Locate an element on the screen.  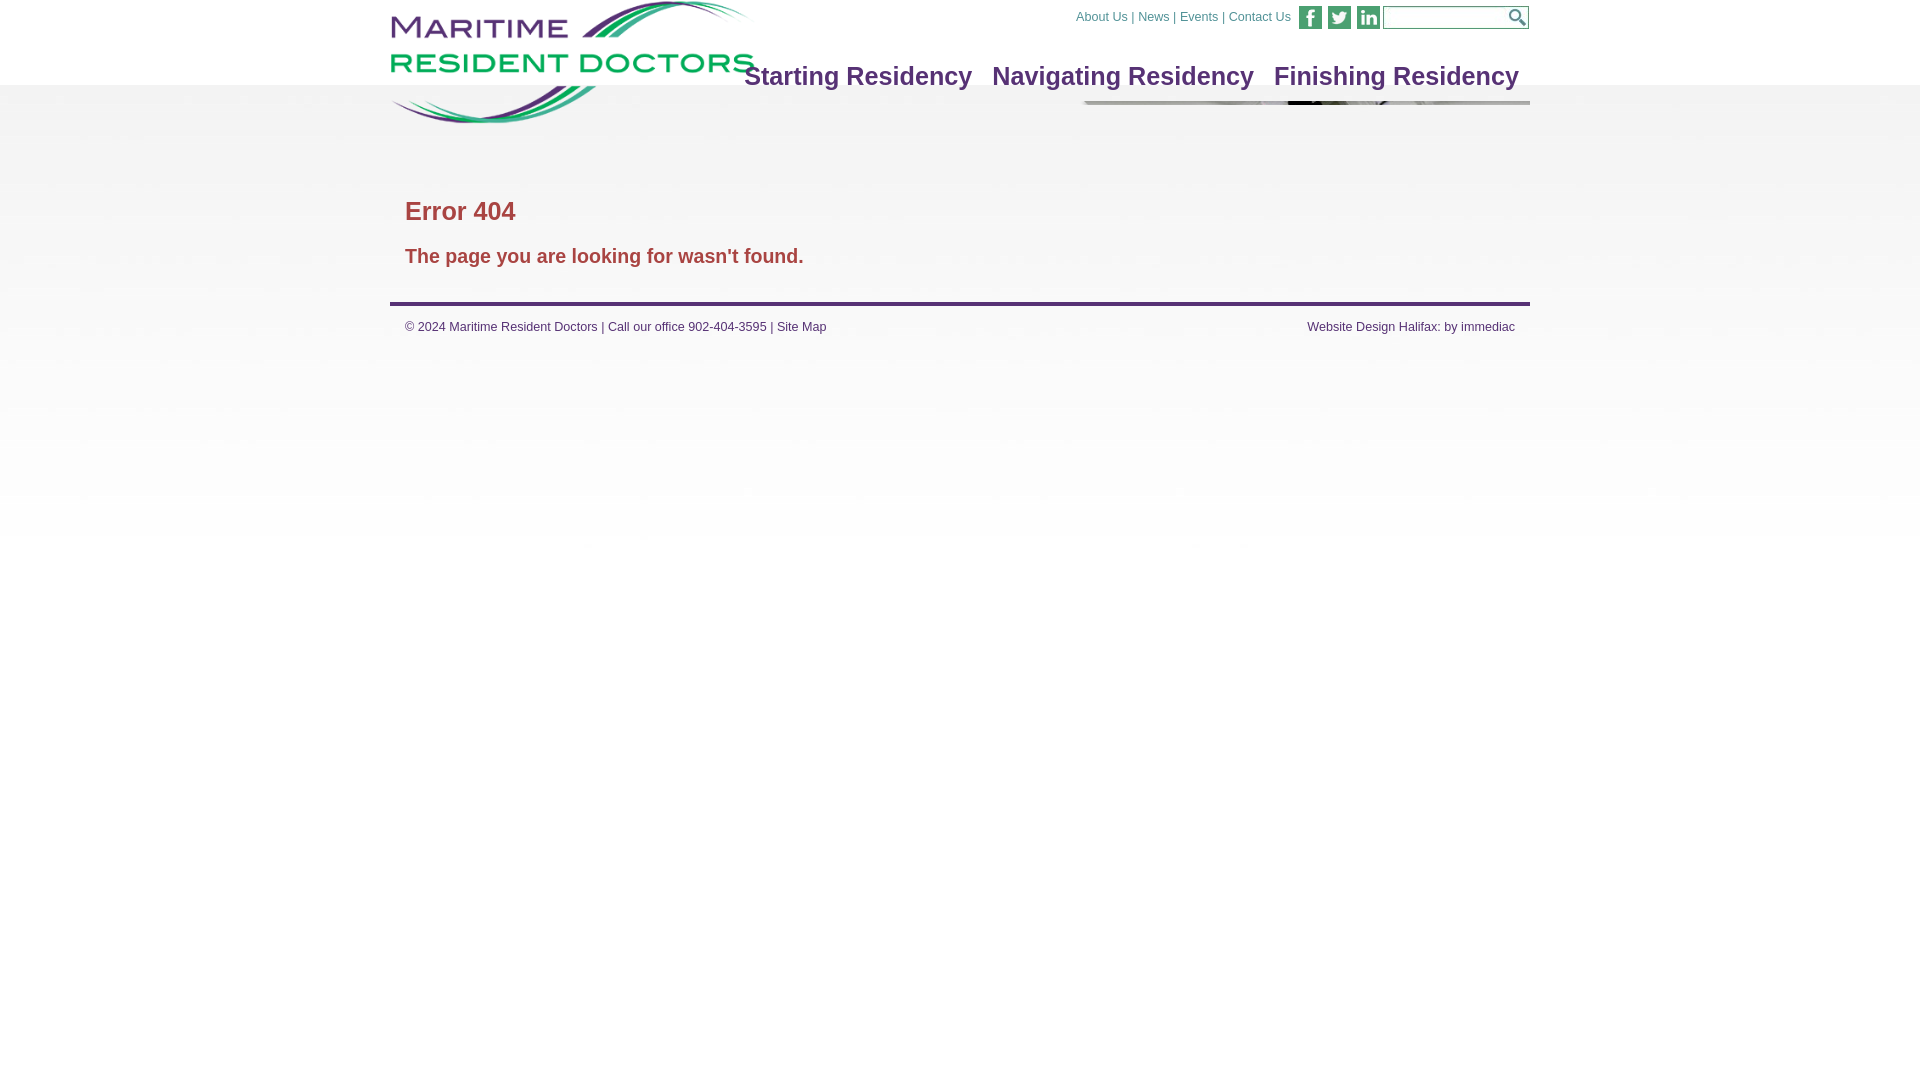
Contact Us is located at coordinates (1259, 16).